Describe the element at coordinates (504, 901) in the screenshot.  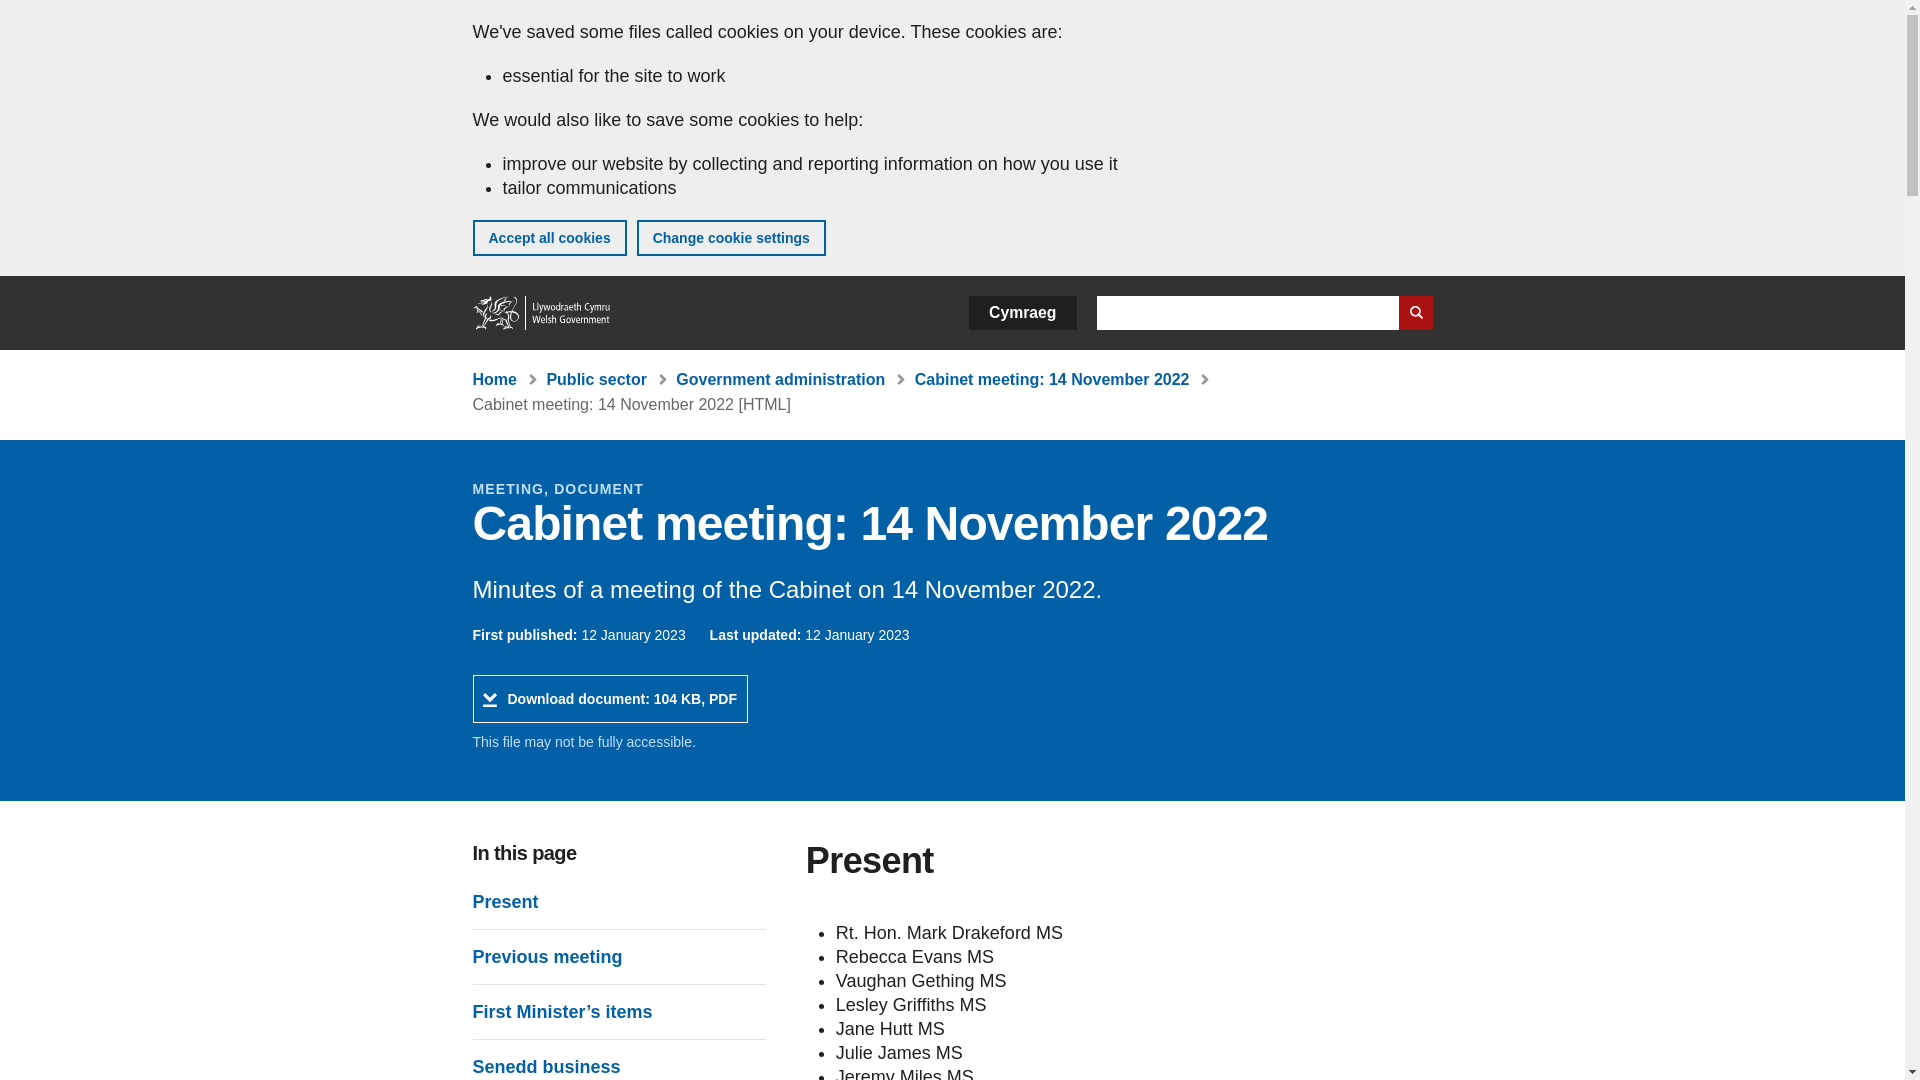
I see `Present` at that location.